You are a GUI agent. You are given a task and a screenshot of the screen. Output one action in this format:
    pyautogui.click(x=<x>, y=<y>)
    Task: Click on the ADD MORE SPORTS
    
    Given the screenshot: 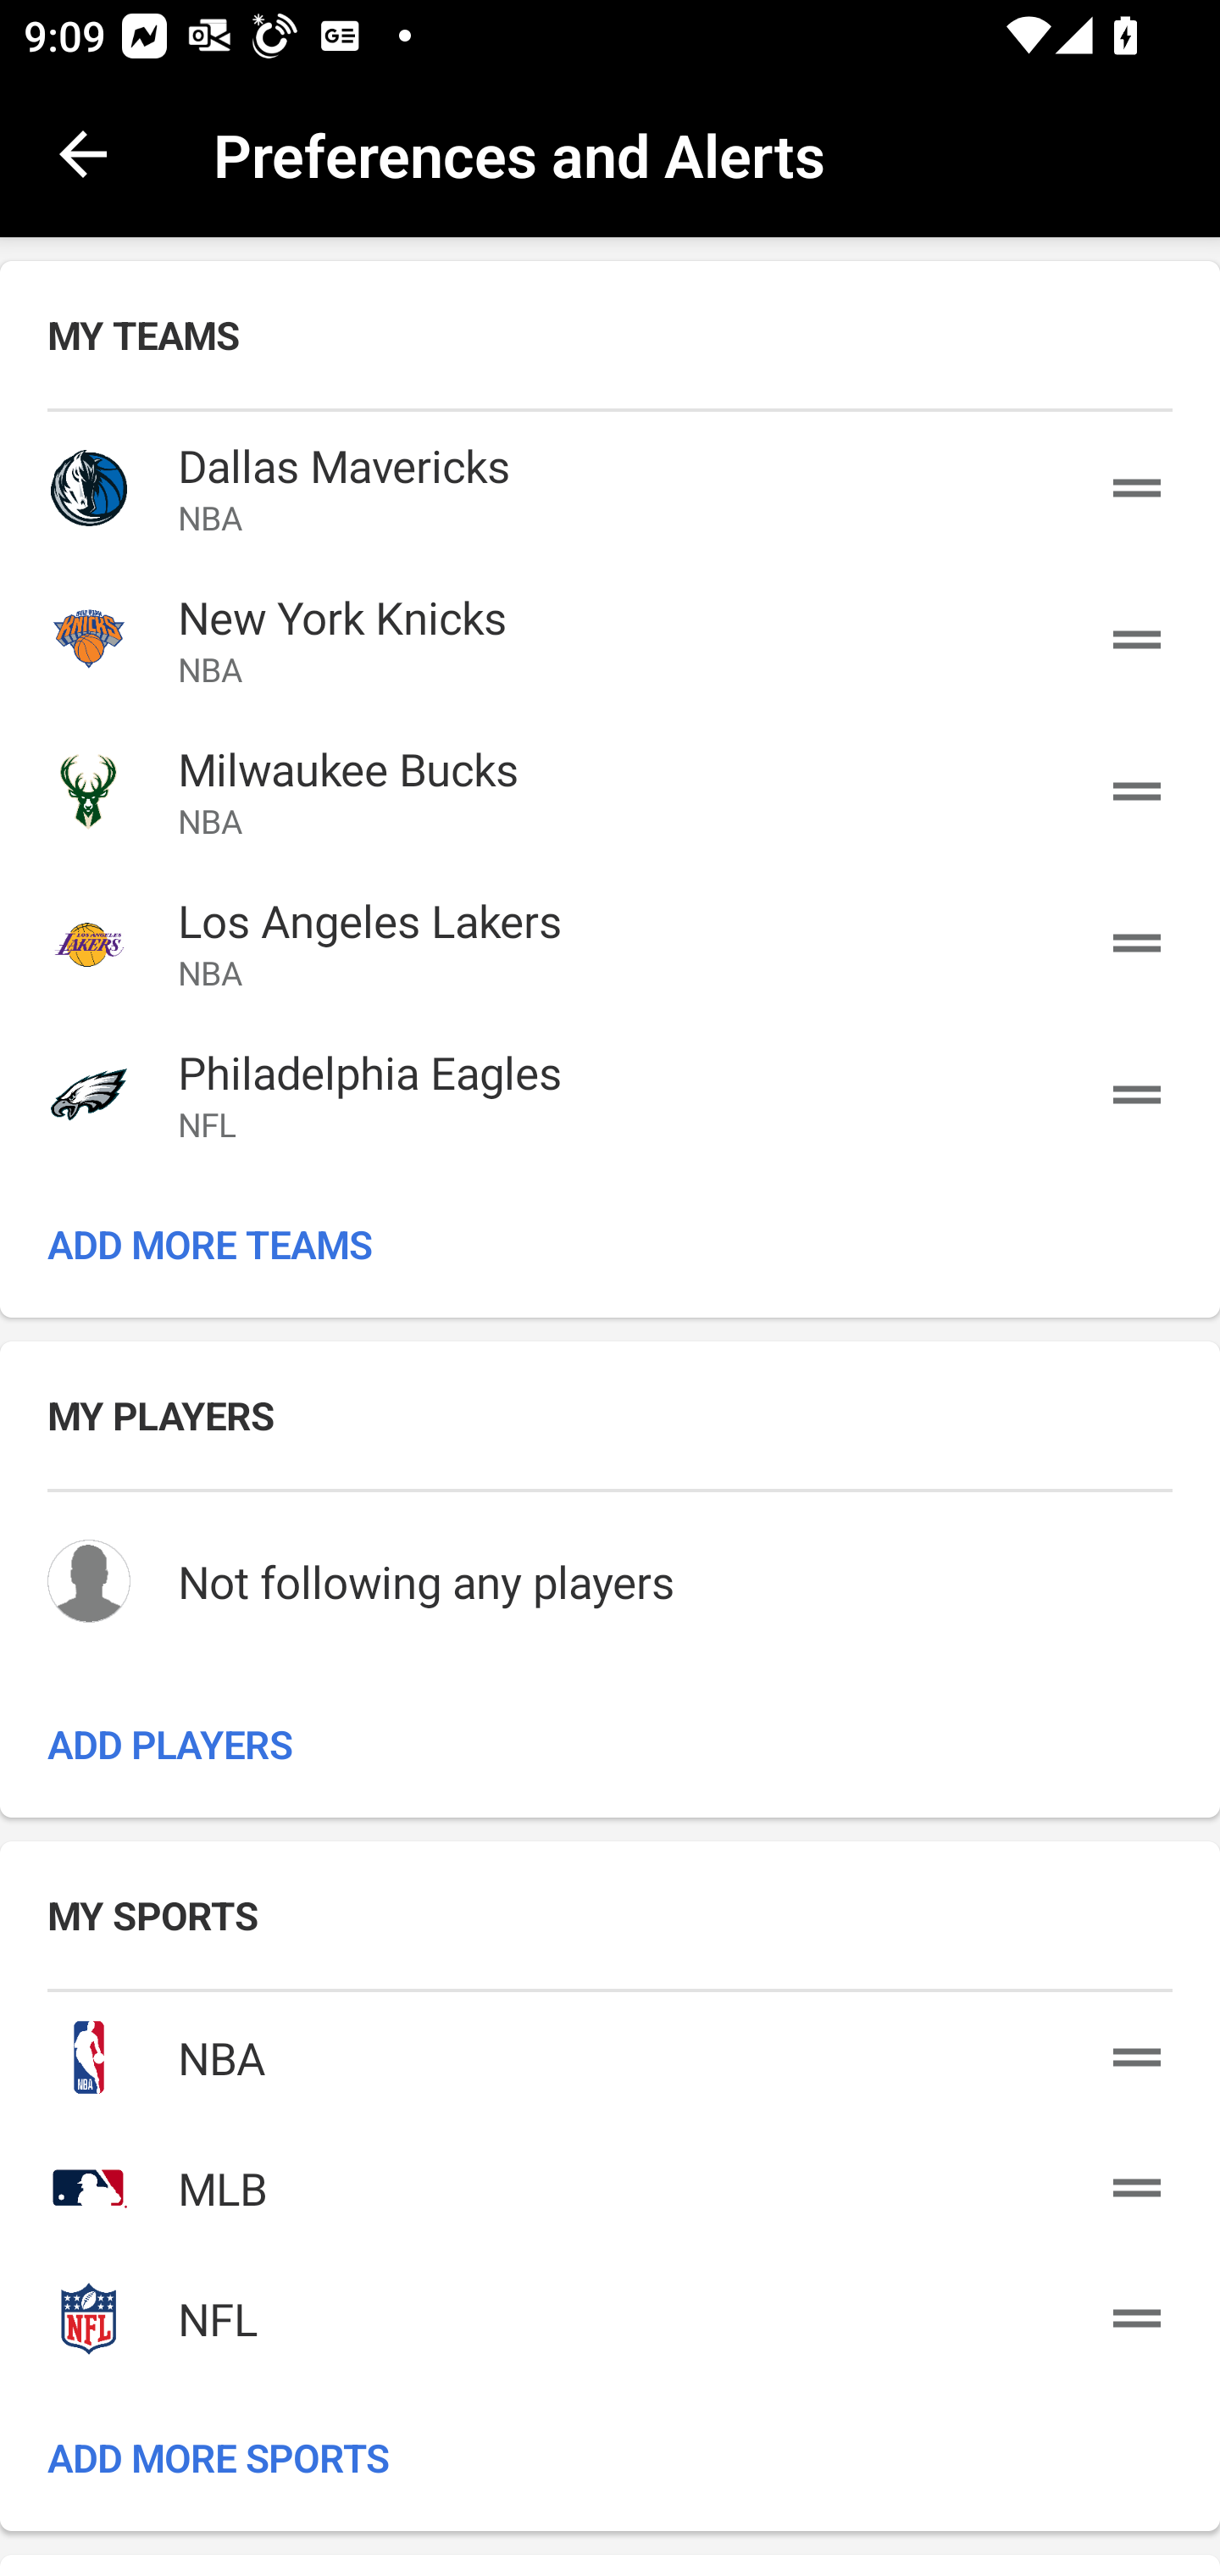 What is the action you would take?
    pyautogui.click(x=610, y=2457)
    